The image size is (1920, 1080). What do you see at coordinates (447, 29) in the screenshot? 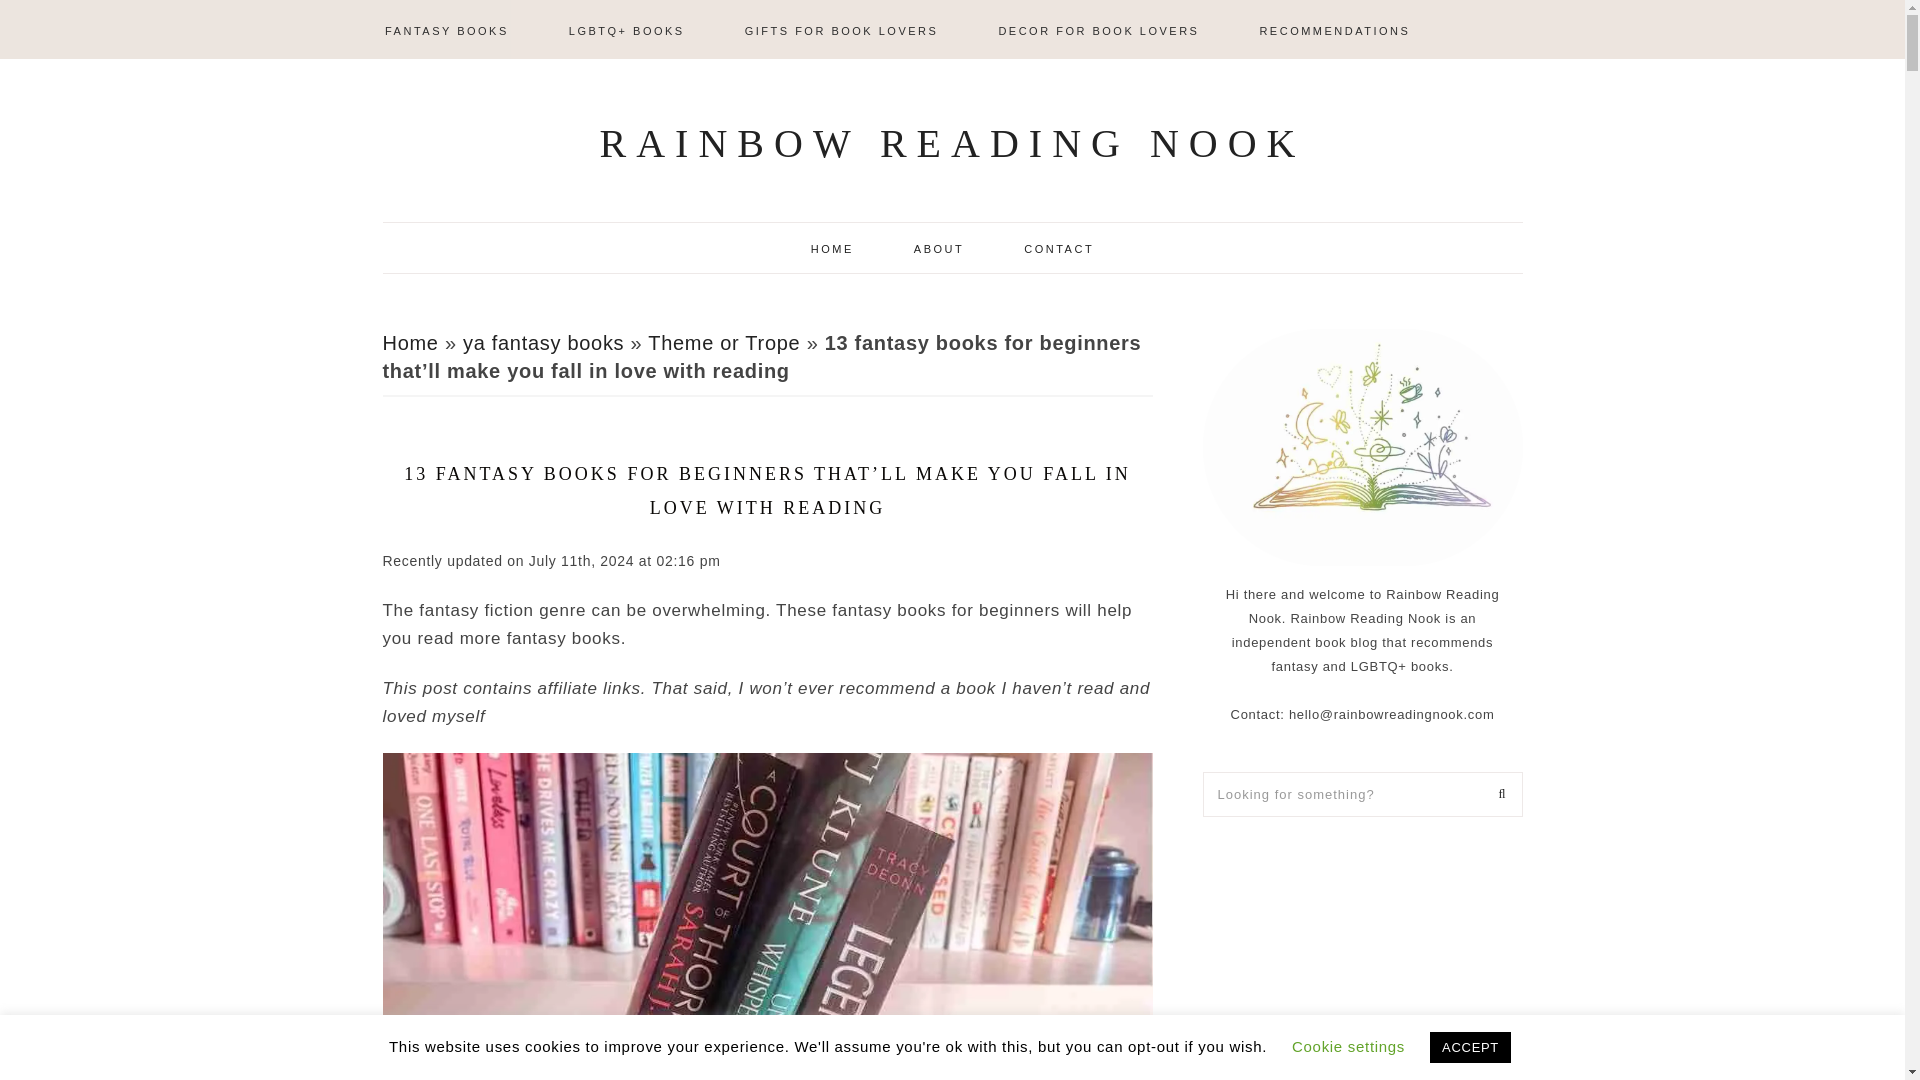
I see `FANTASY BOOKS` at bounding box center [447, 29].